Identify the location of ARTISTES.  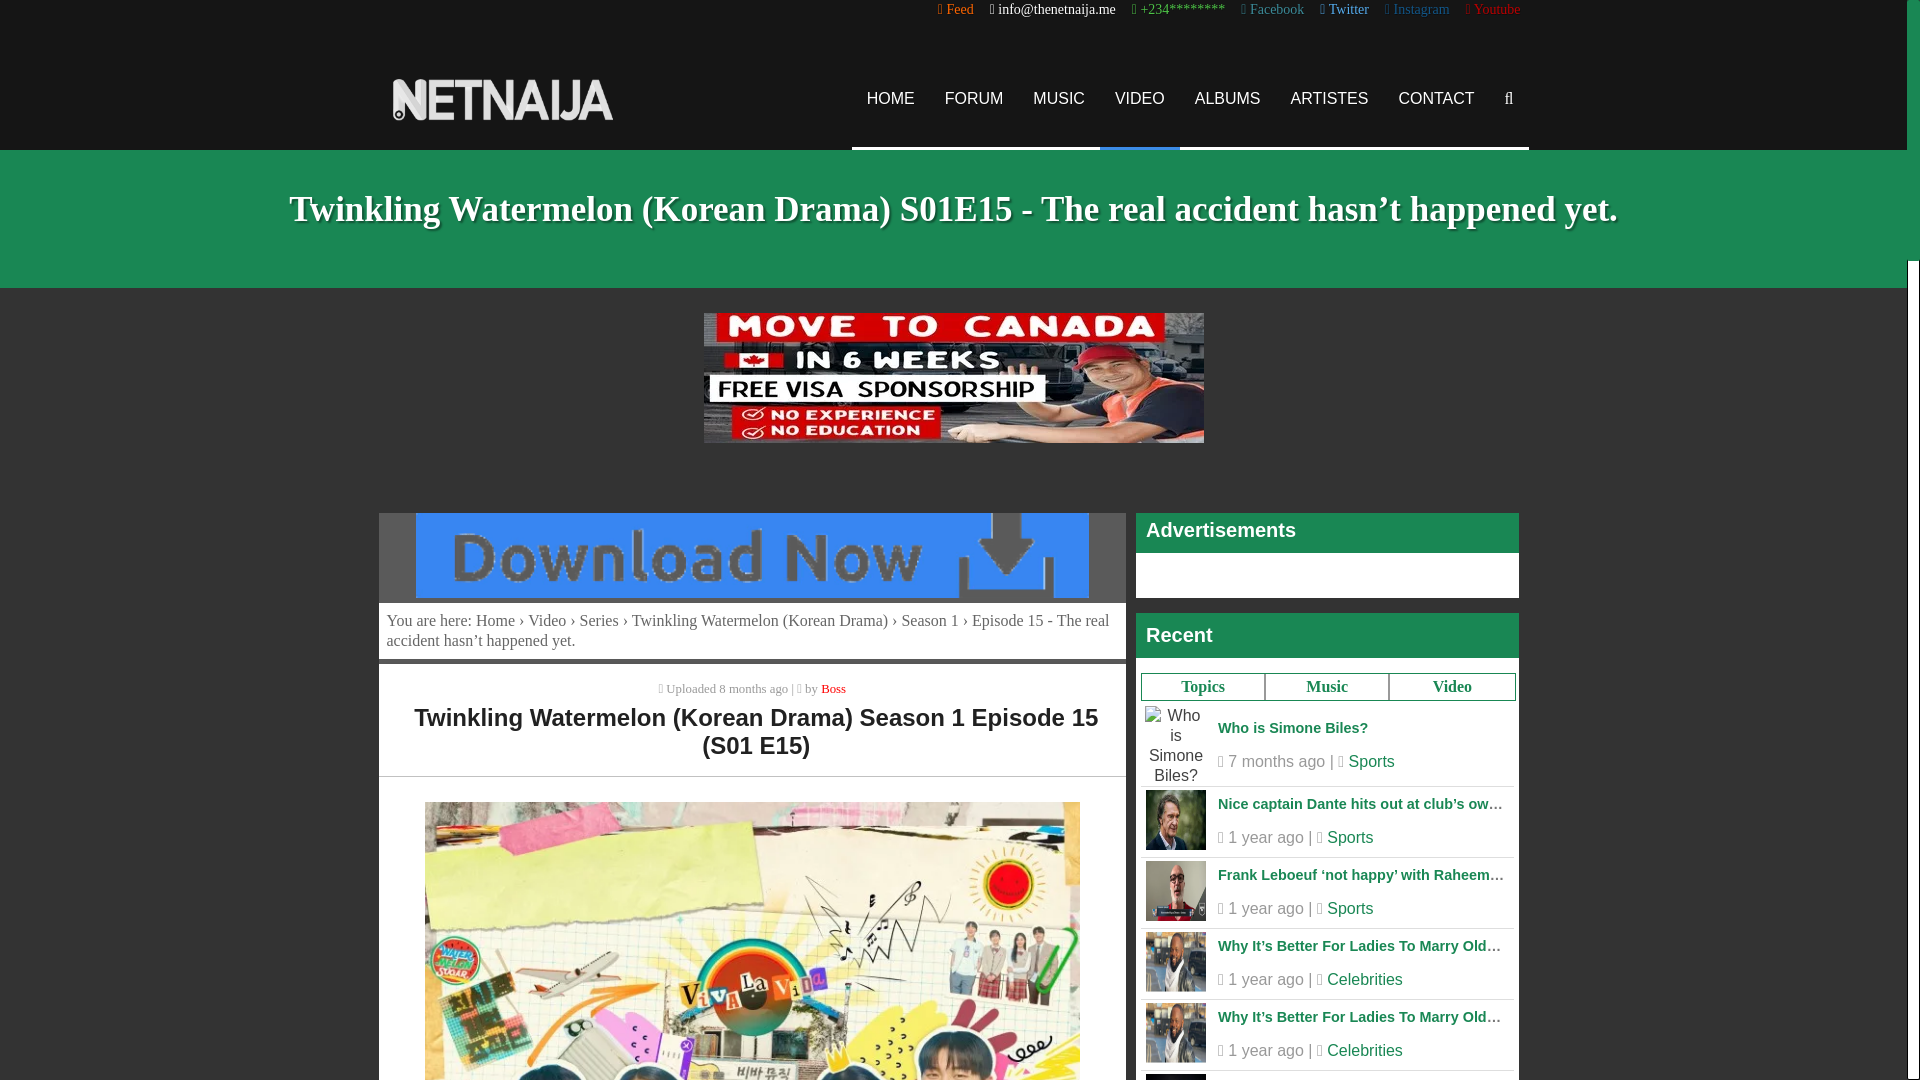
(1330, 98).